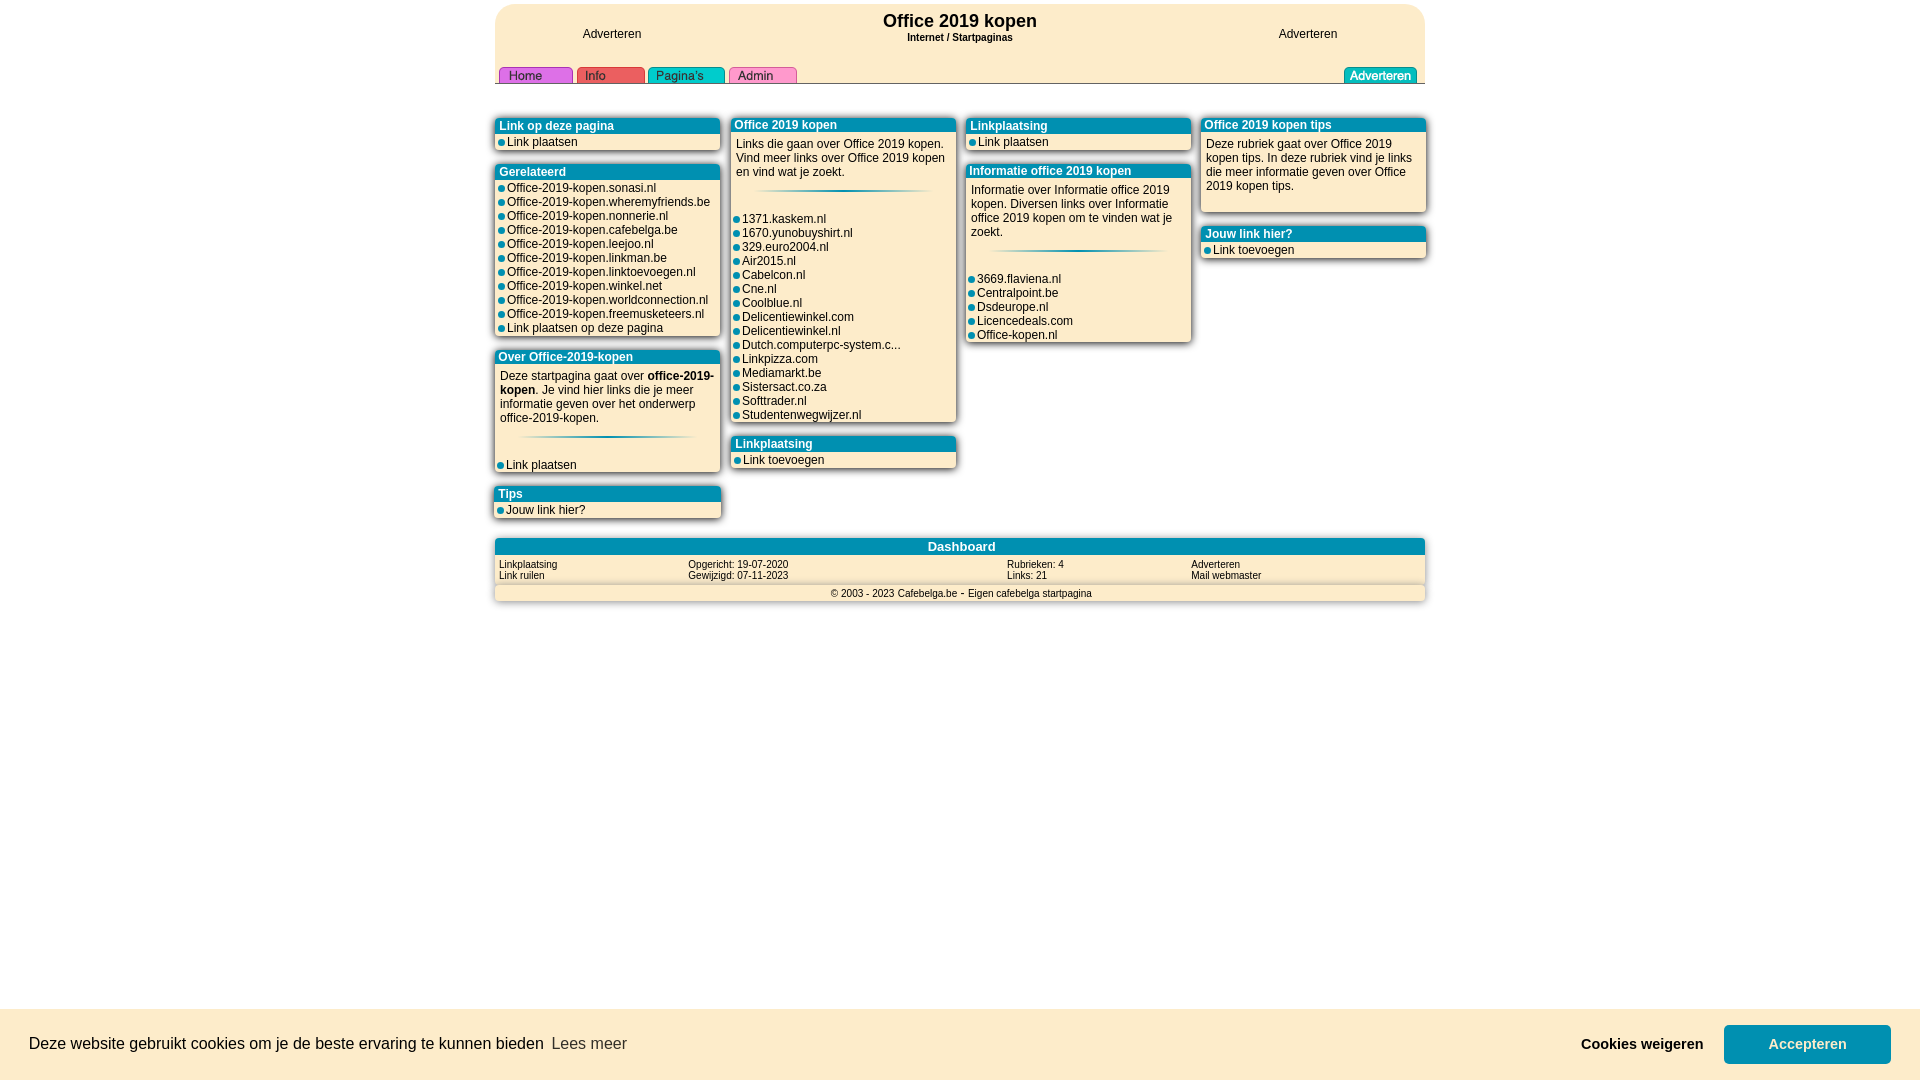  I want to click on Cafebelga.be, so click(928, 593).